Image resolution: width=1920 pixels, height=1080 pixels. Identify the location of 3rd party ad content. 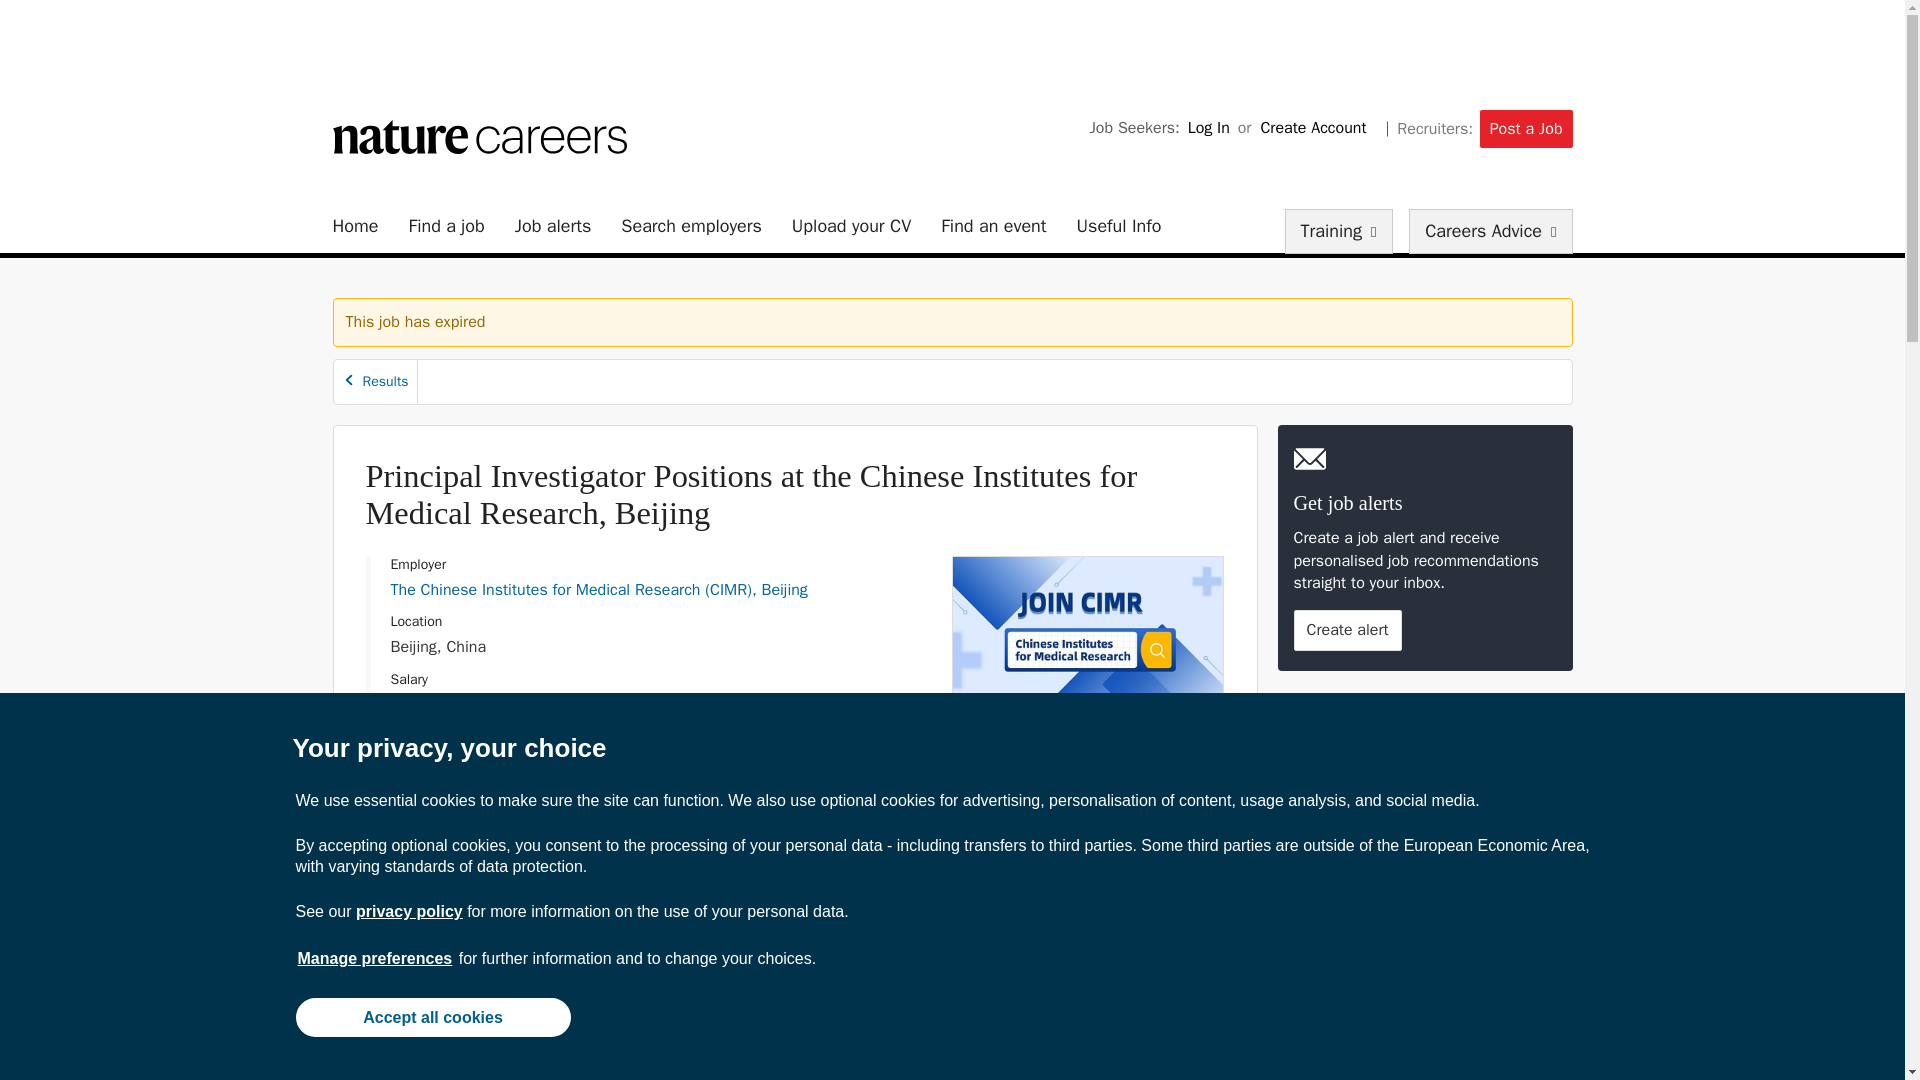
(1428, 816).